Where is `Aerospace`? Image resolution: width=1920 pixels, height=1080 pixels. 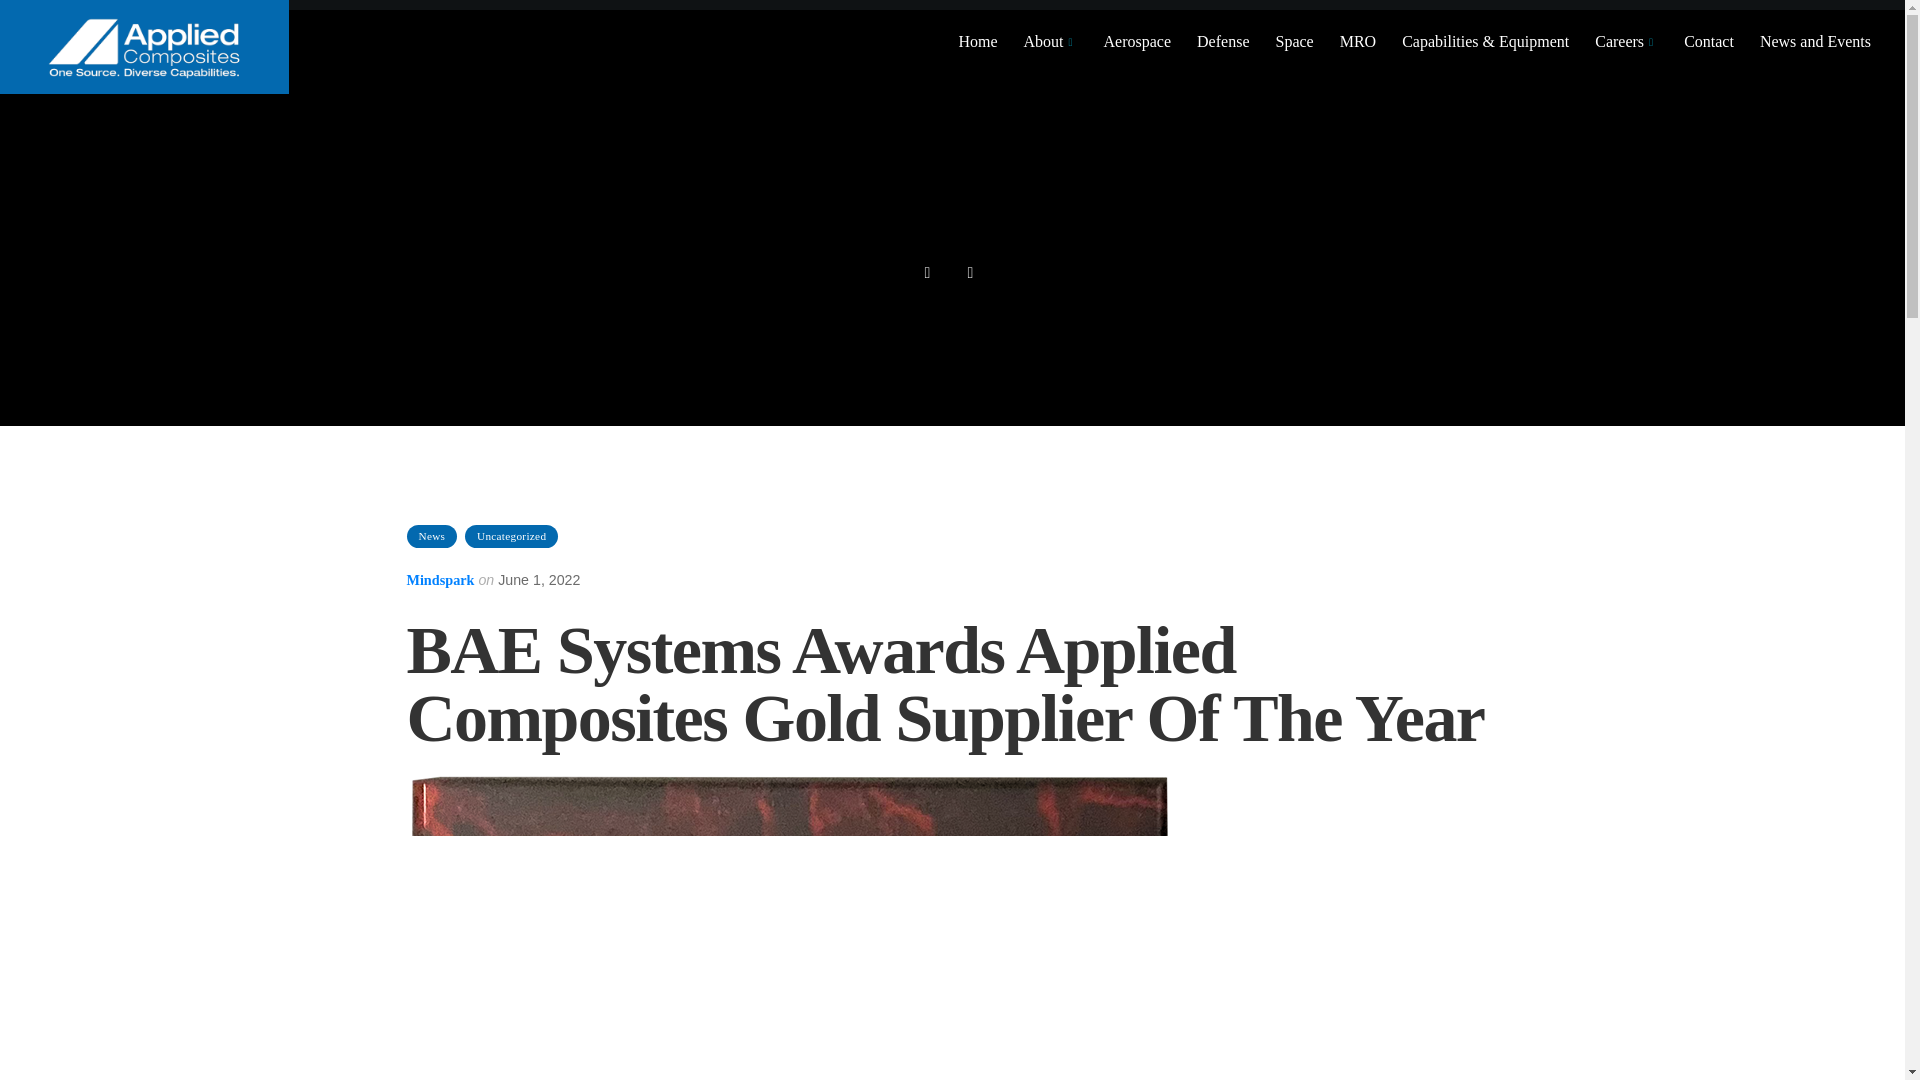 Aerospace is located at coordinates (1135, 42).